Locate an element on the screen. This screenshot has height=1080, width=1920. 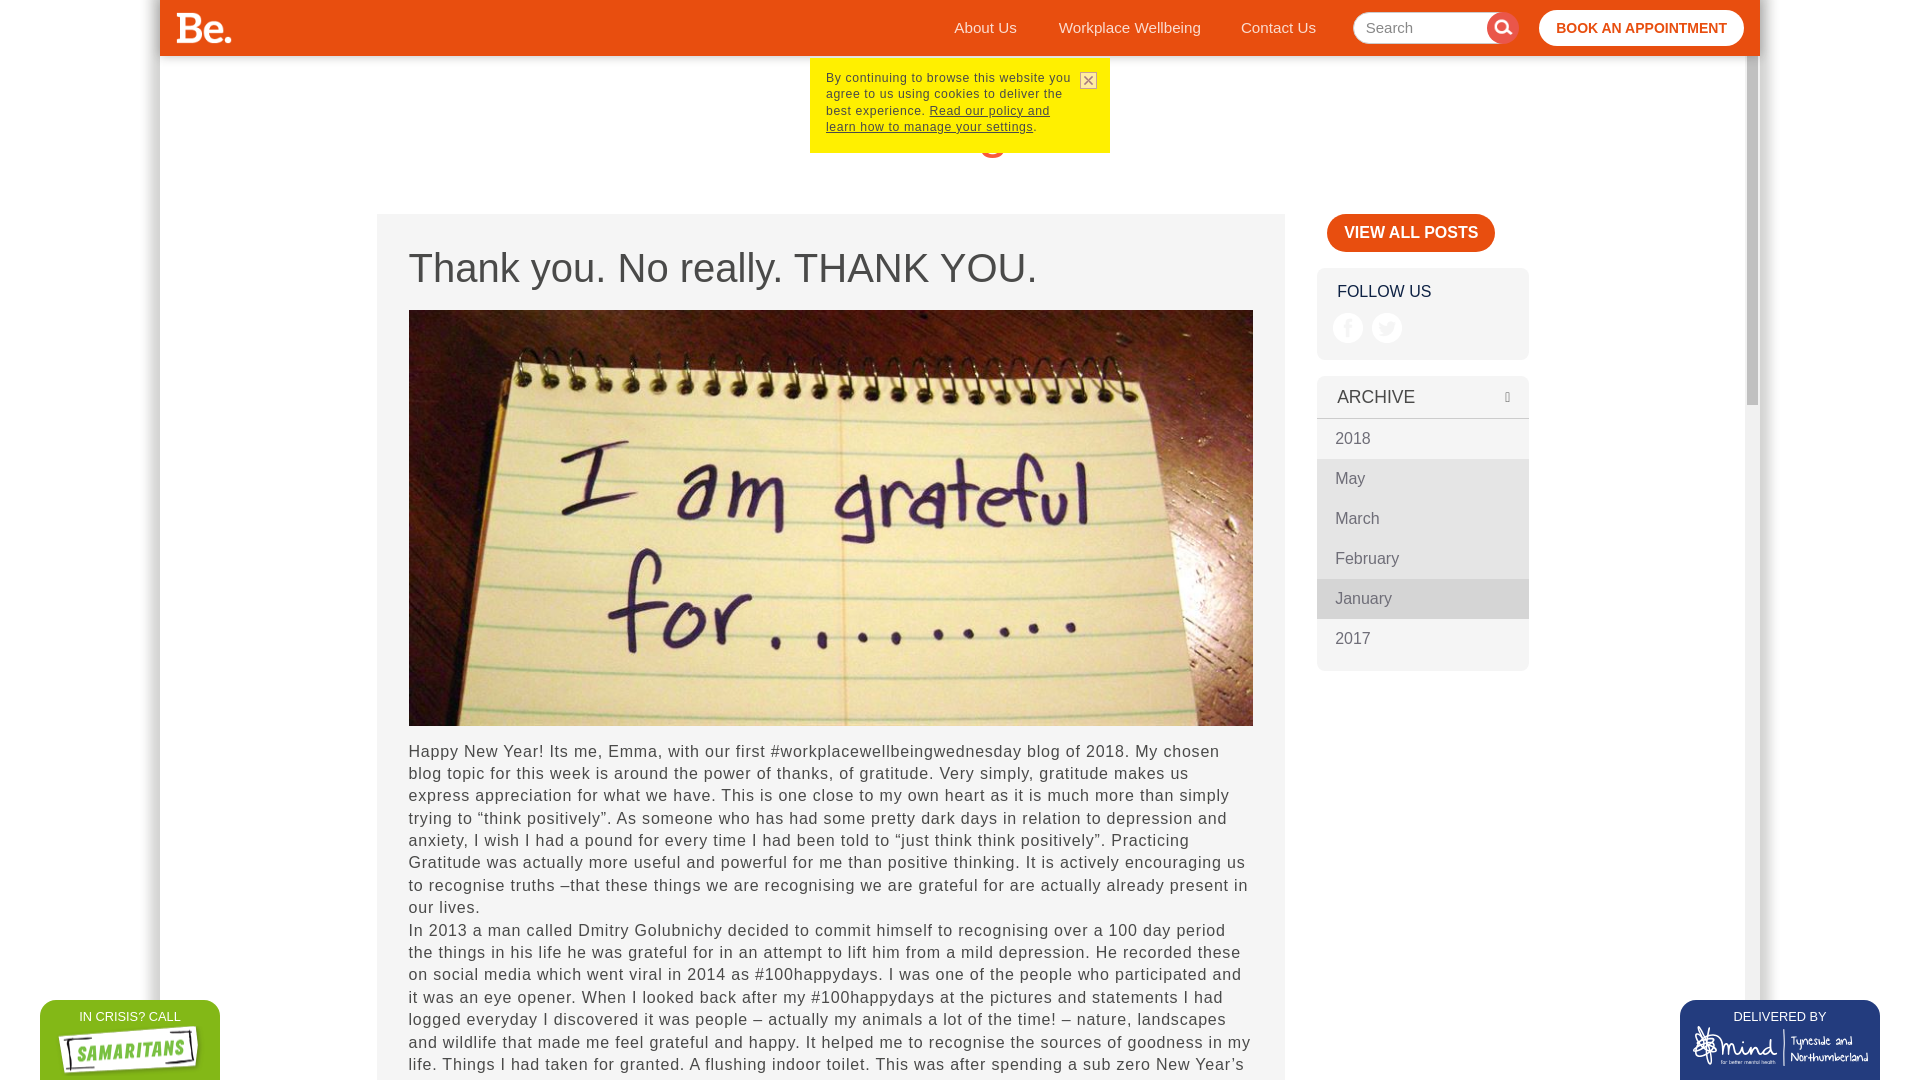
January is located at coordinates (1422, 598).